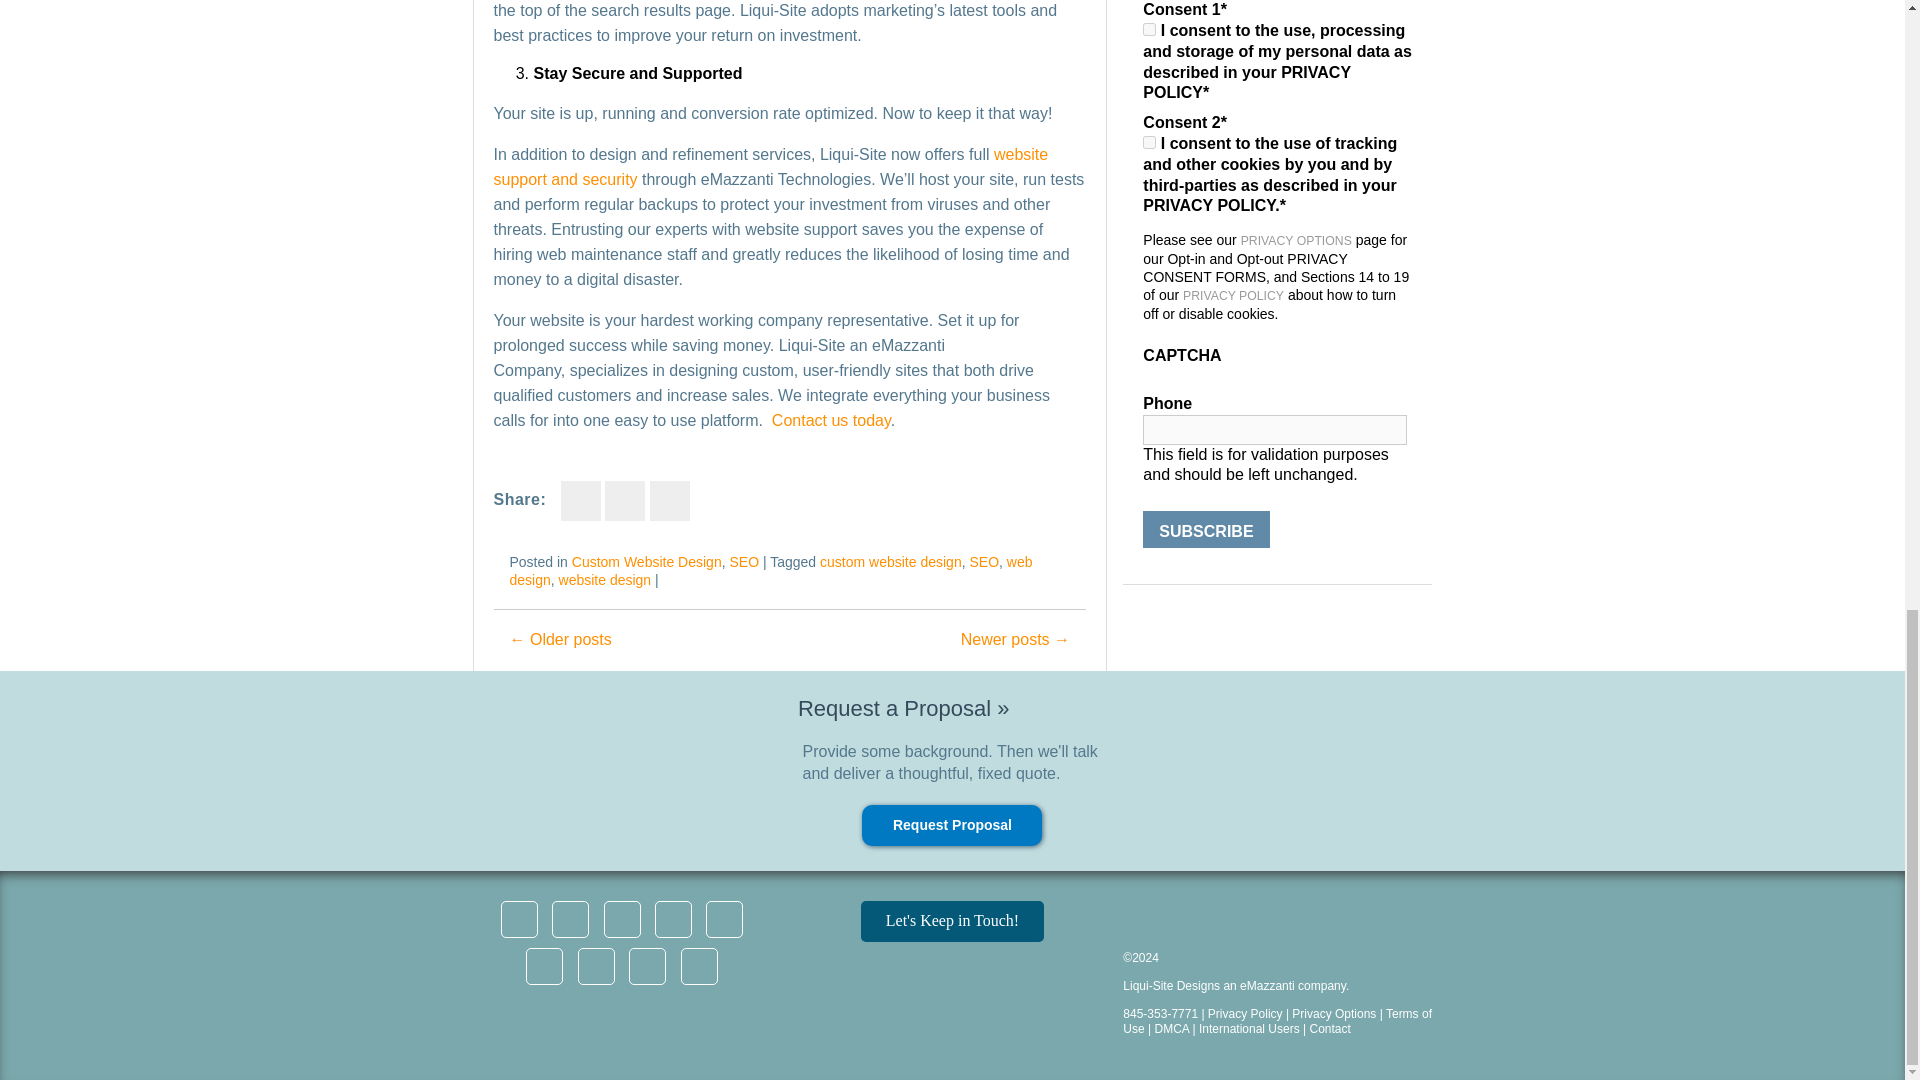 This screenshot has width=1920, height=1080. What do you see at coordinates (1148, 28) in the screenshot?
I see `1` at bounding box center [1148, 28].